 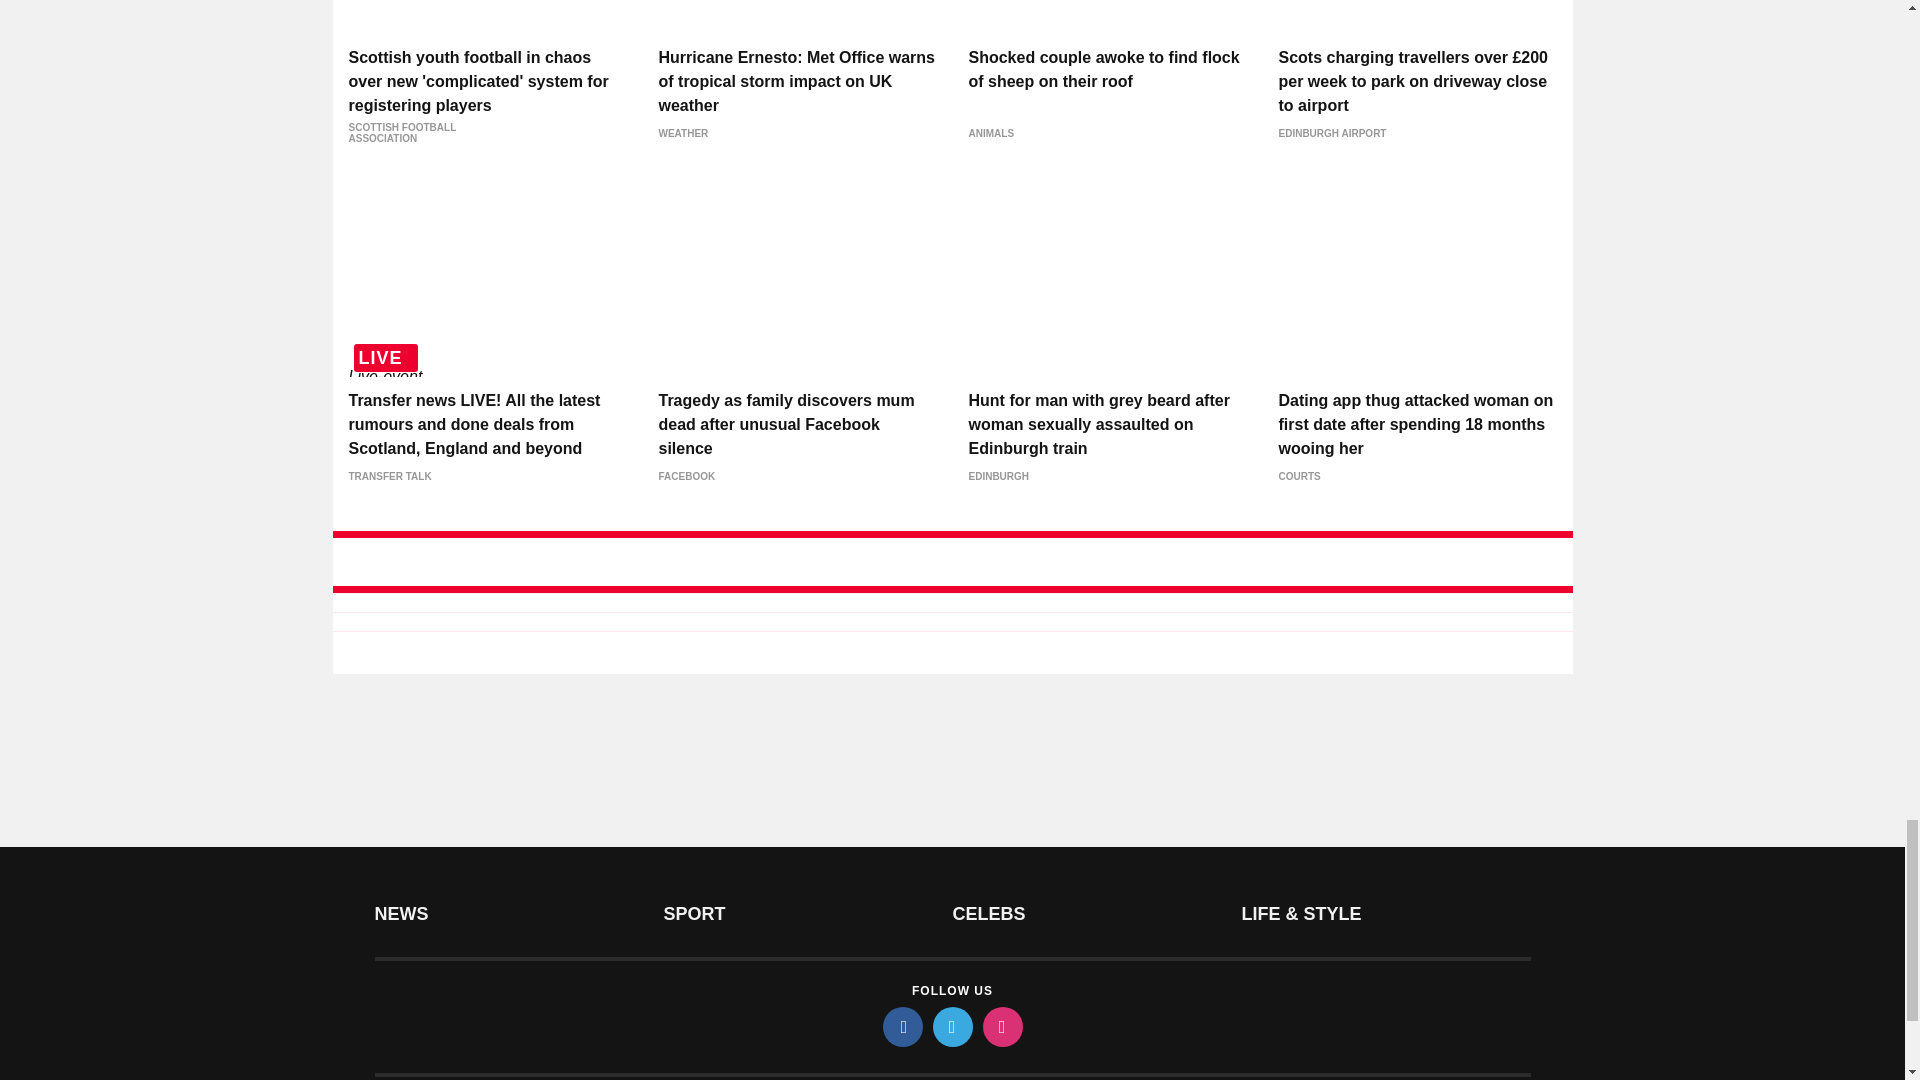 What do you see at coordinates (901, 1026) in the screenshot?
I see `facebook` at bounding box center [901, 1026].